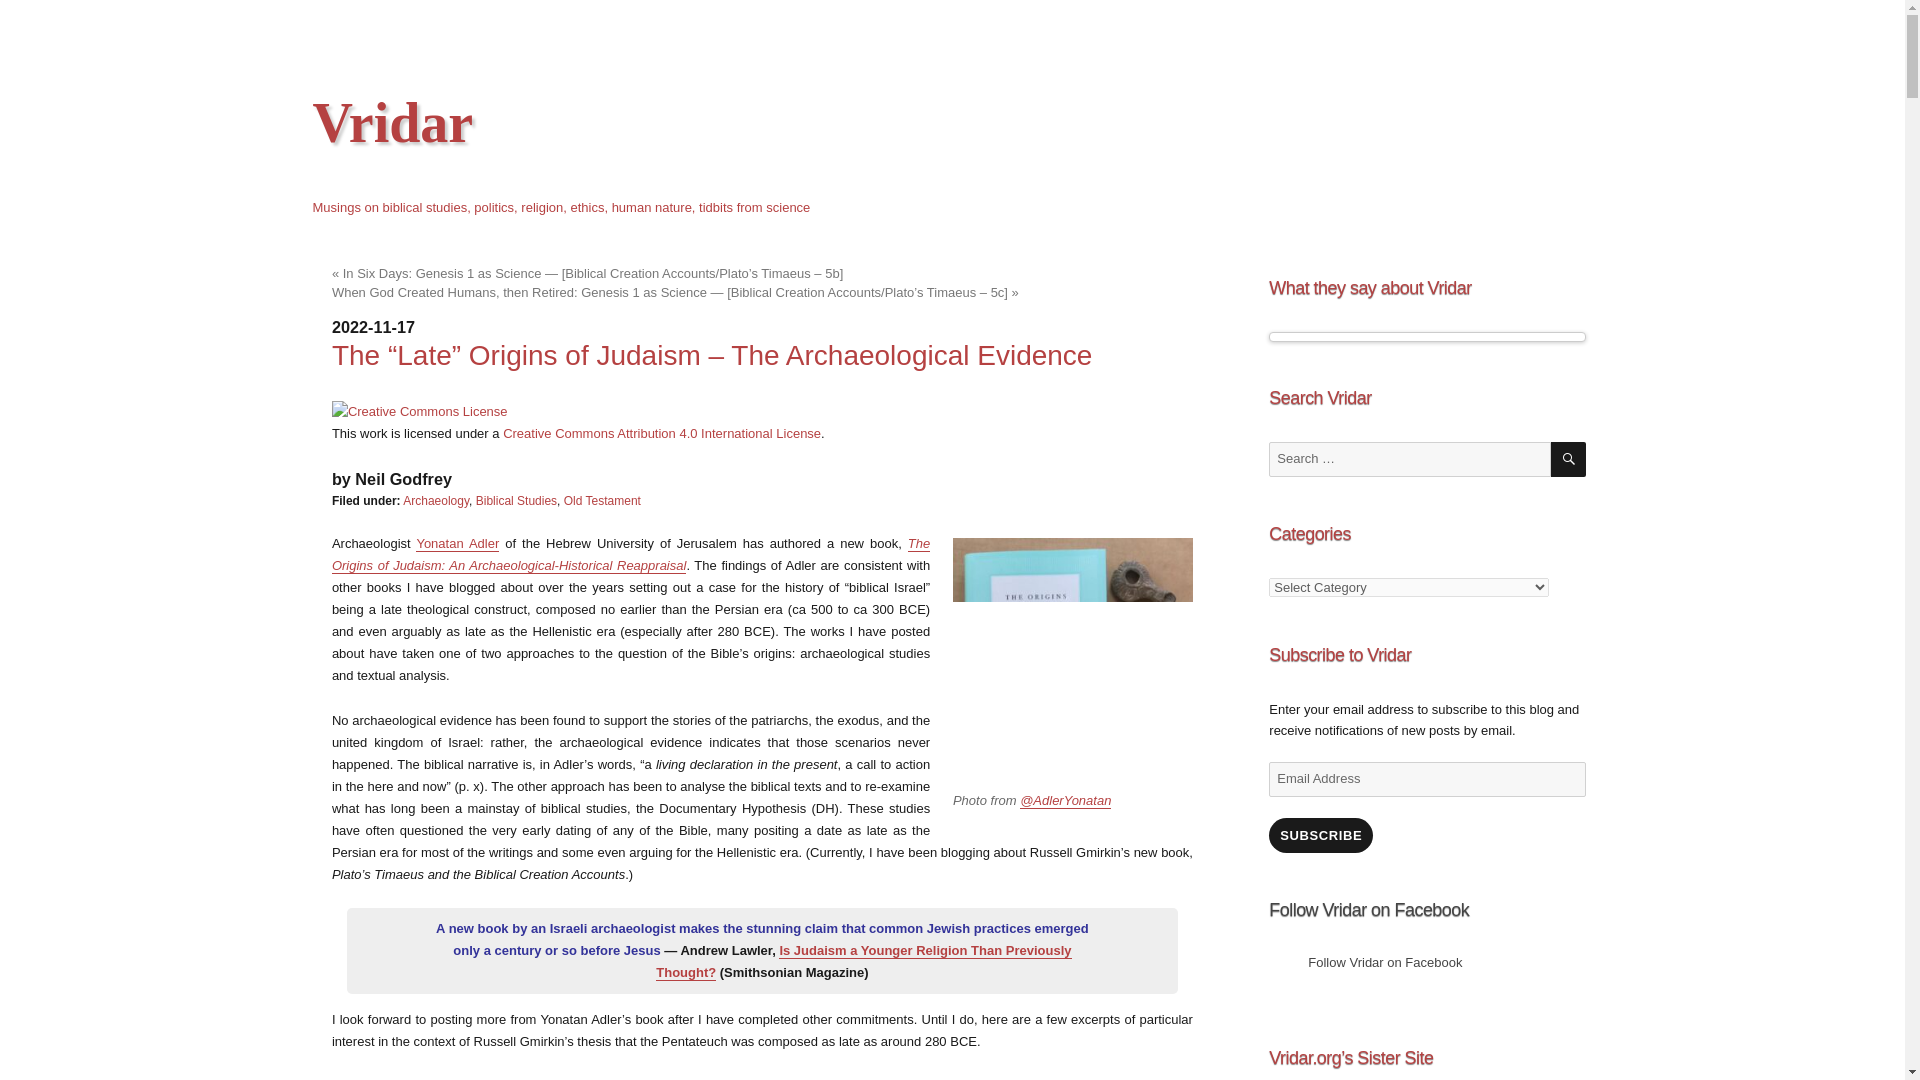  Describe the element at coordinates (864, 960) in the screenshot. I see `Is Judaism a Younger Religion Than Previously Thought?` at that location.